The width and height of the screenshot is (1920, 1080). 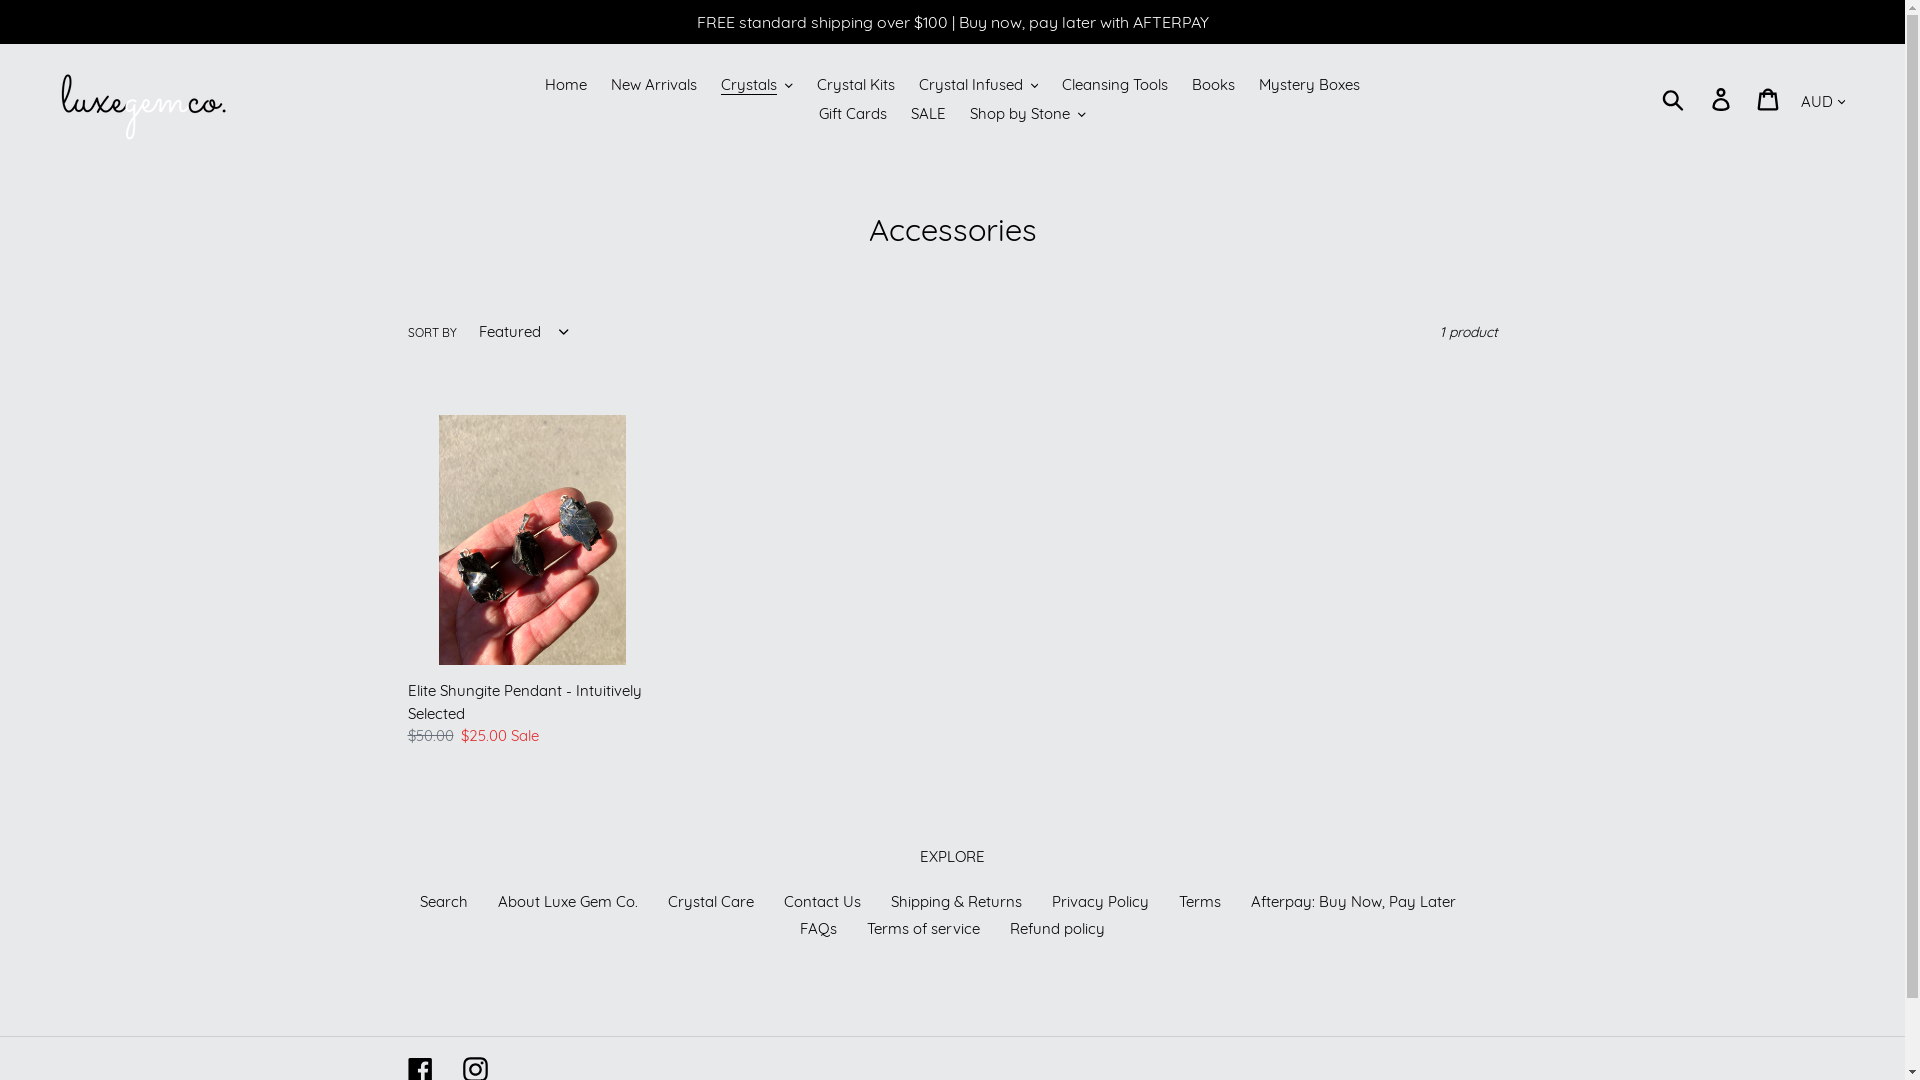 I want to click on Search, so click(x=444, y=902).